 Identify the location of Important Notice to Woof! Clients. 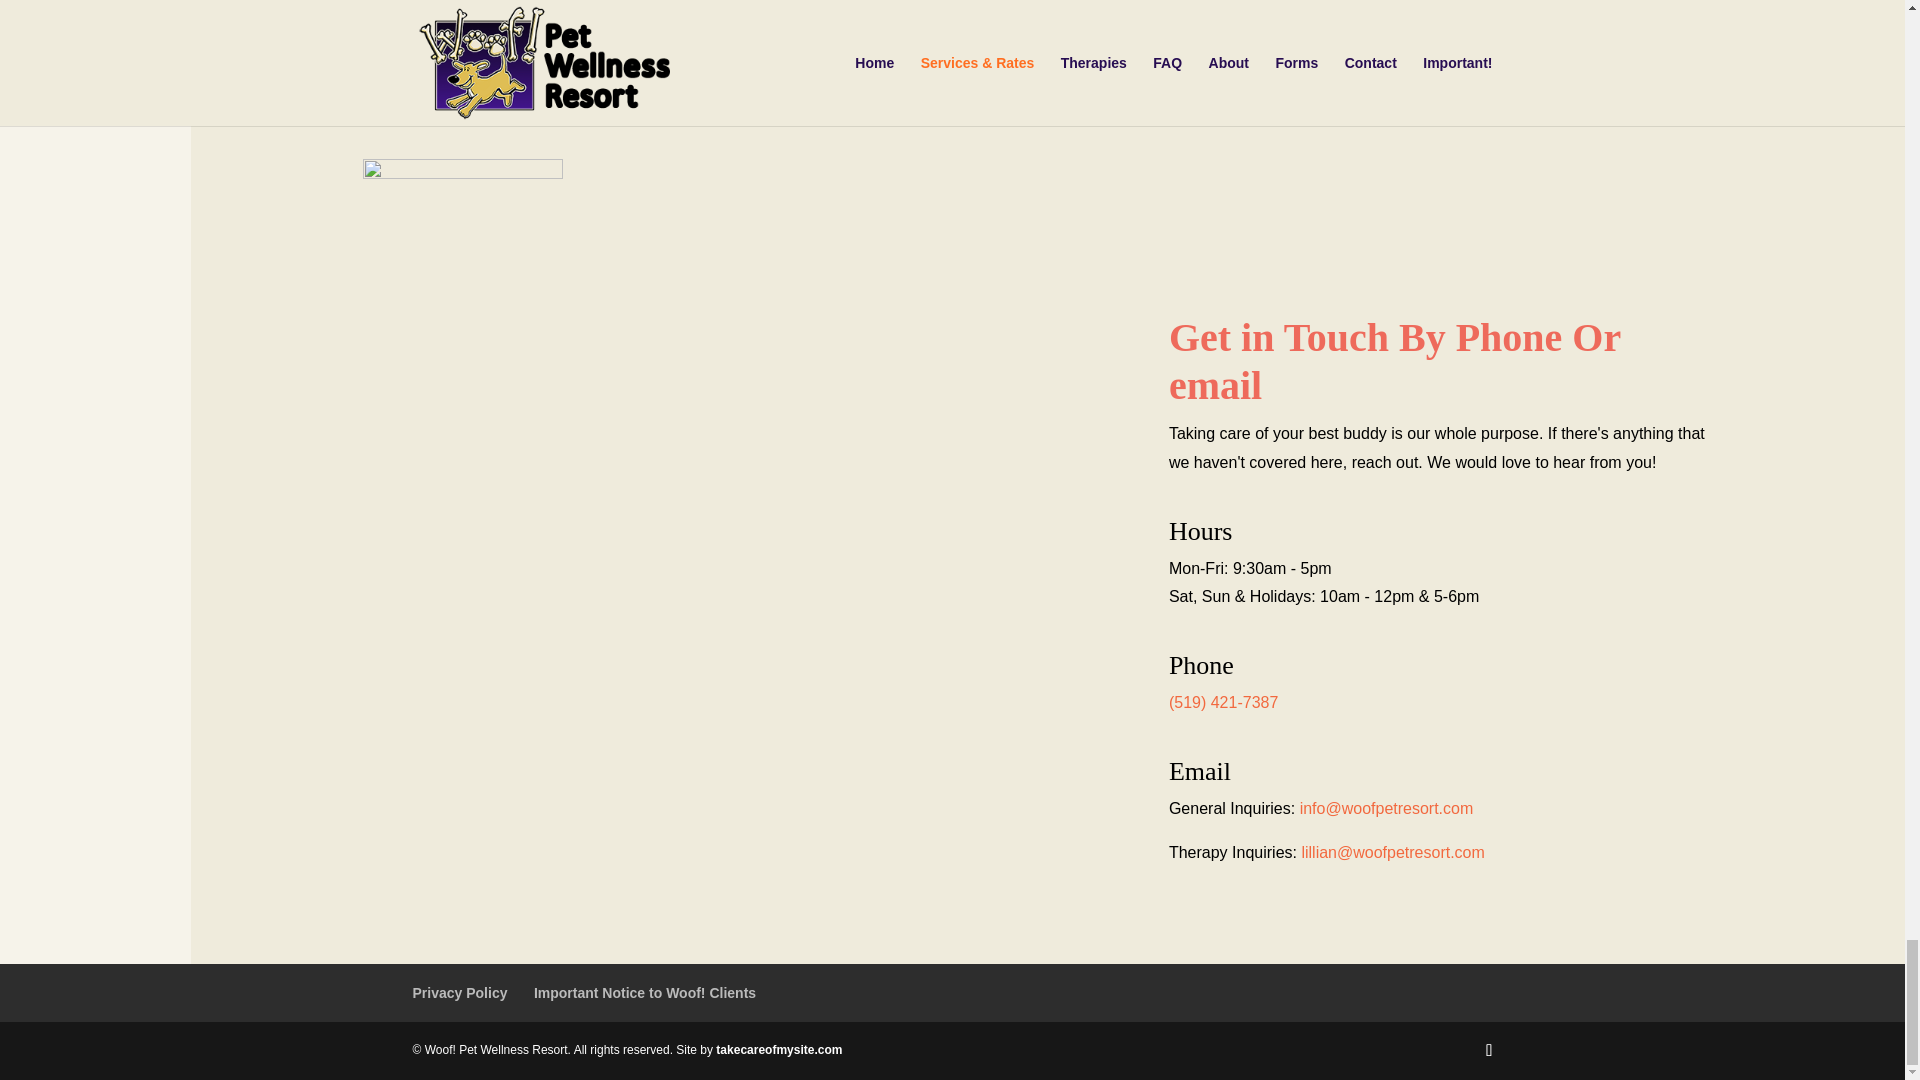
(644, 992).